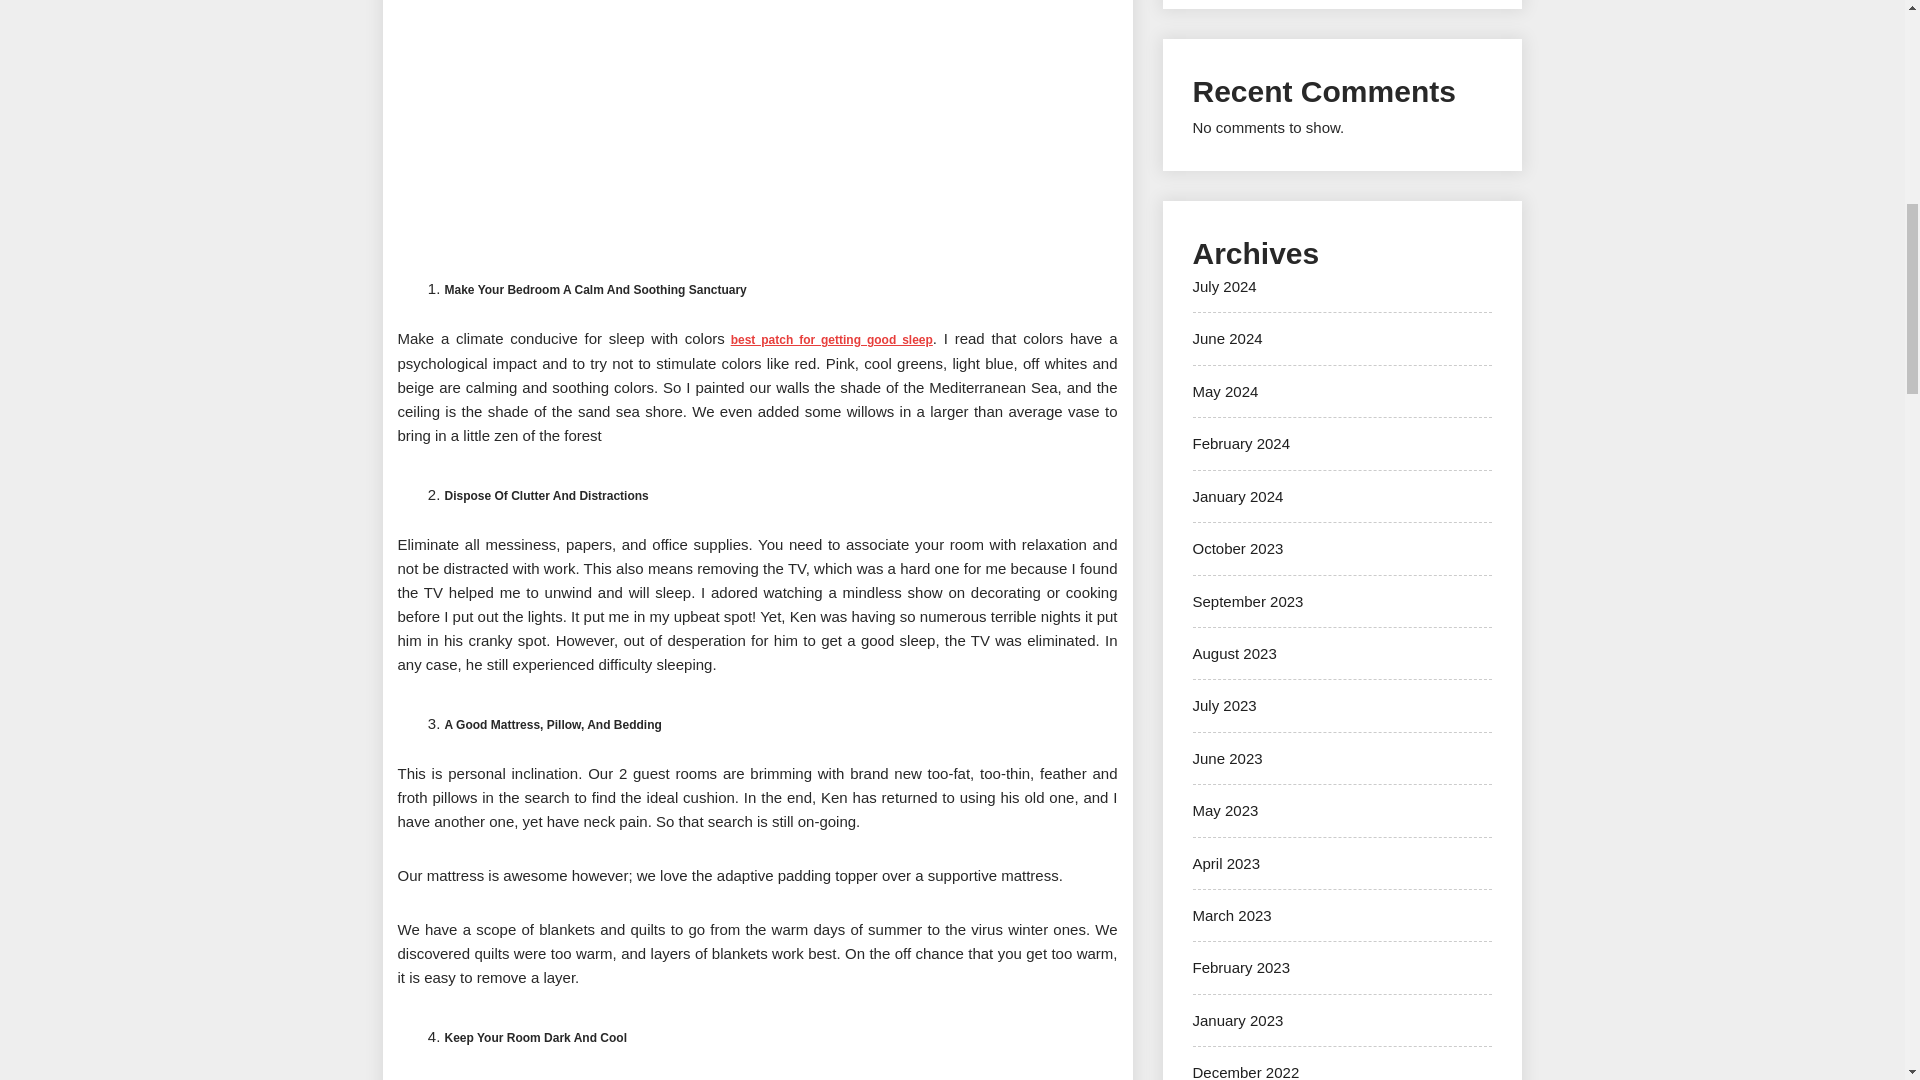  Describe the element at coordinates (1237, 496) in the screenshot. I see `January 2024` at that location.